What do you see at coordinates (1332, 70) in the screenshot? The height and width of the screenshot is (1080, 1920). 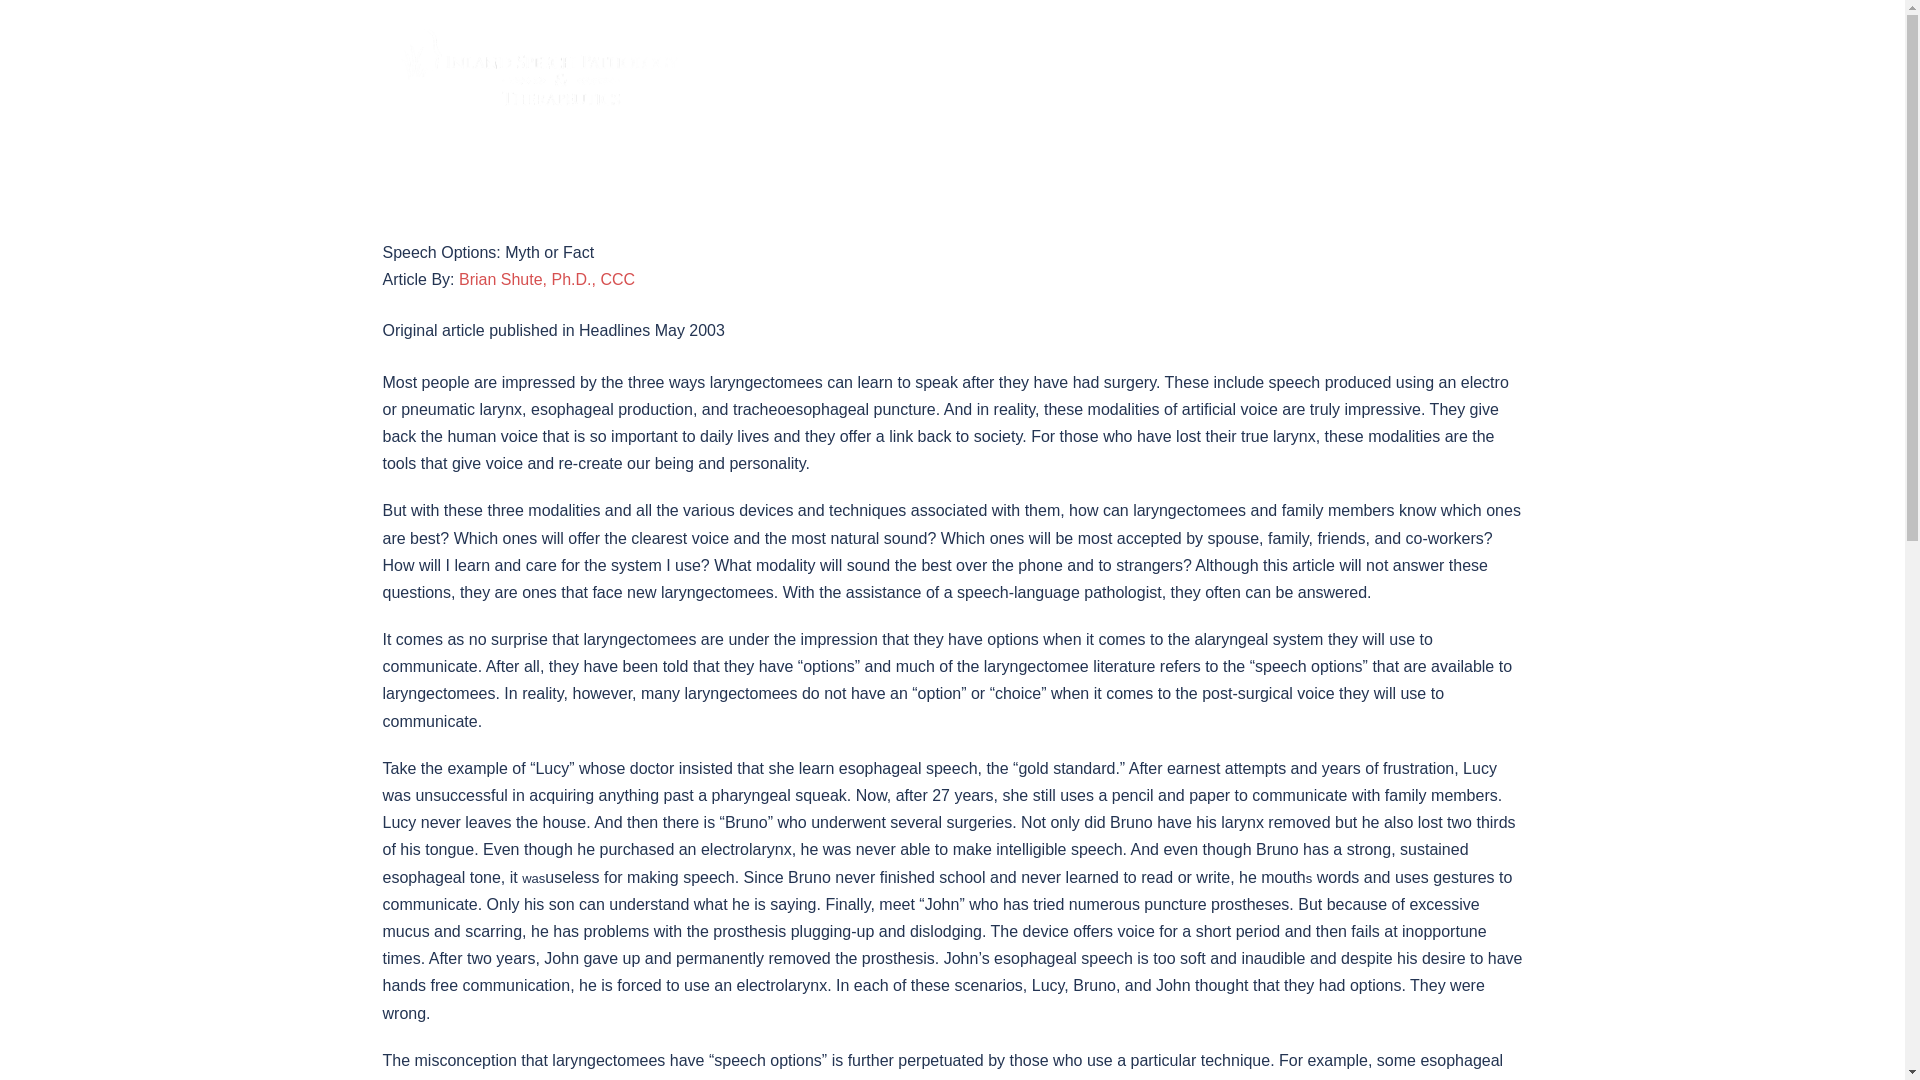 I see `Contact Us` at bounding box center [1332, 70].